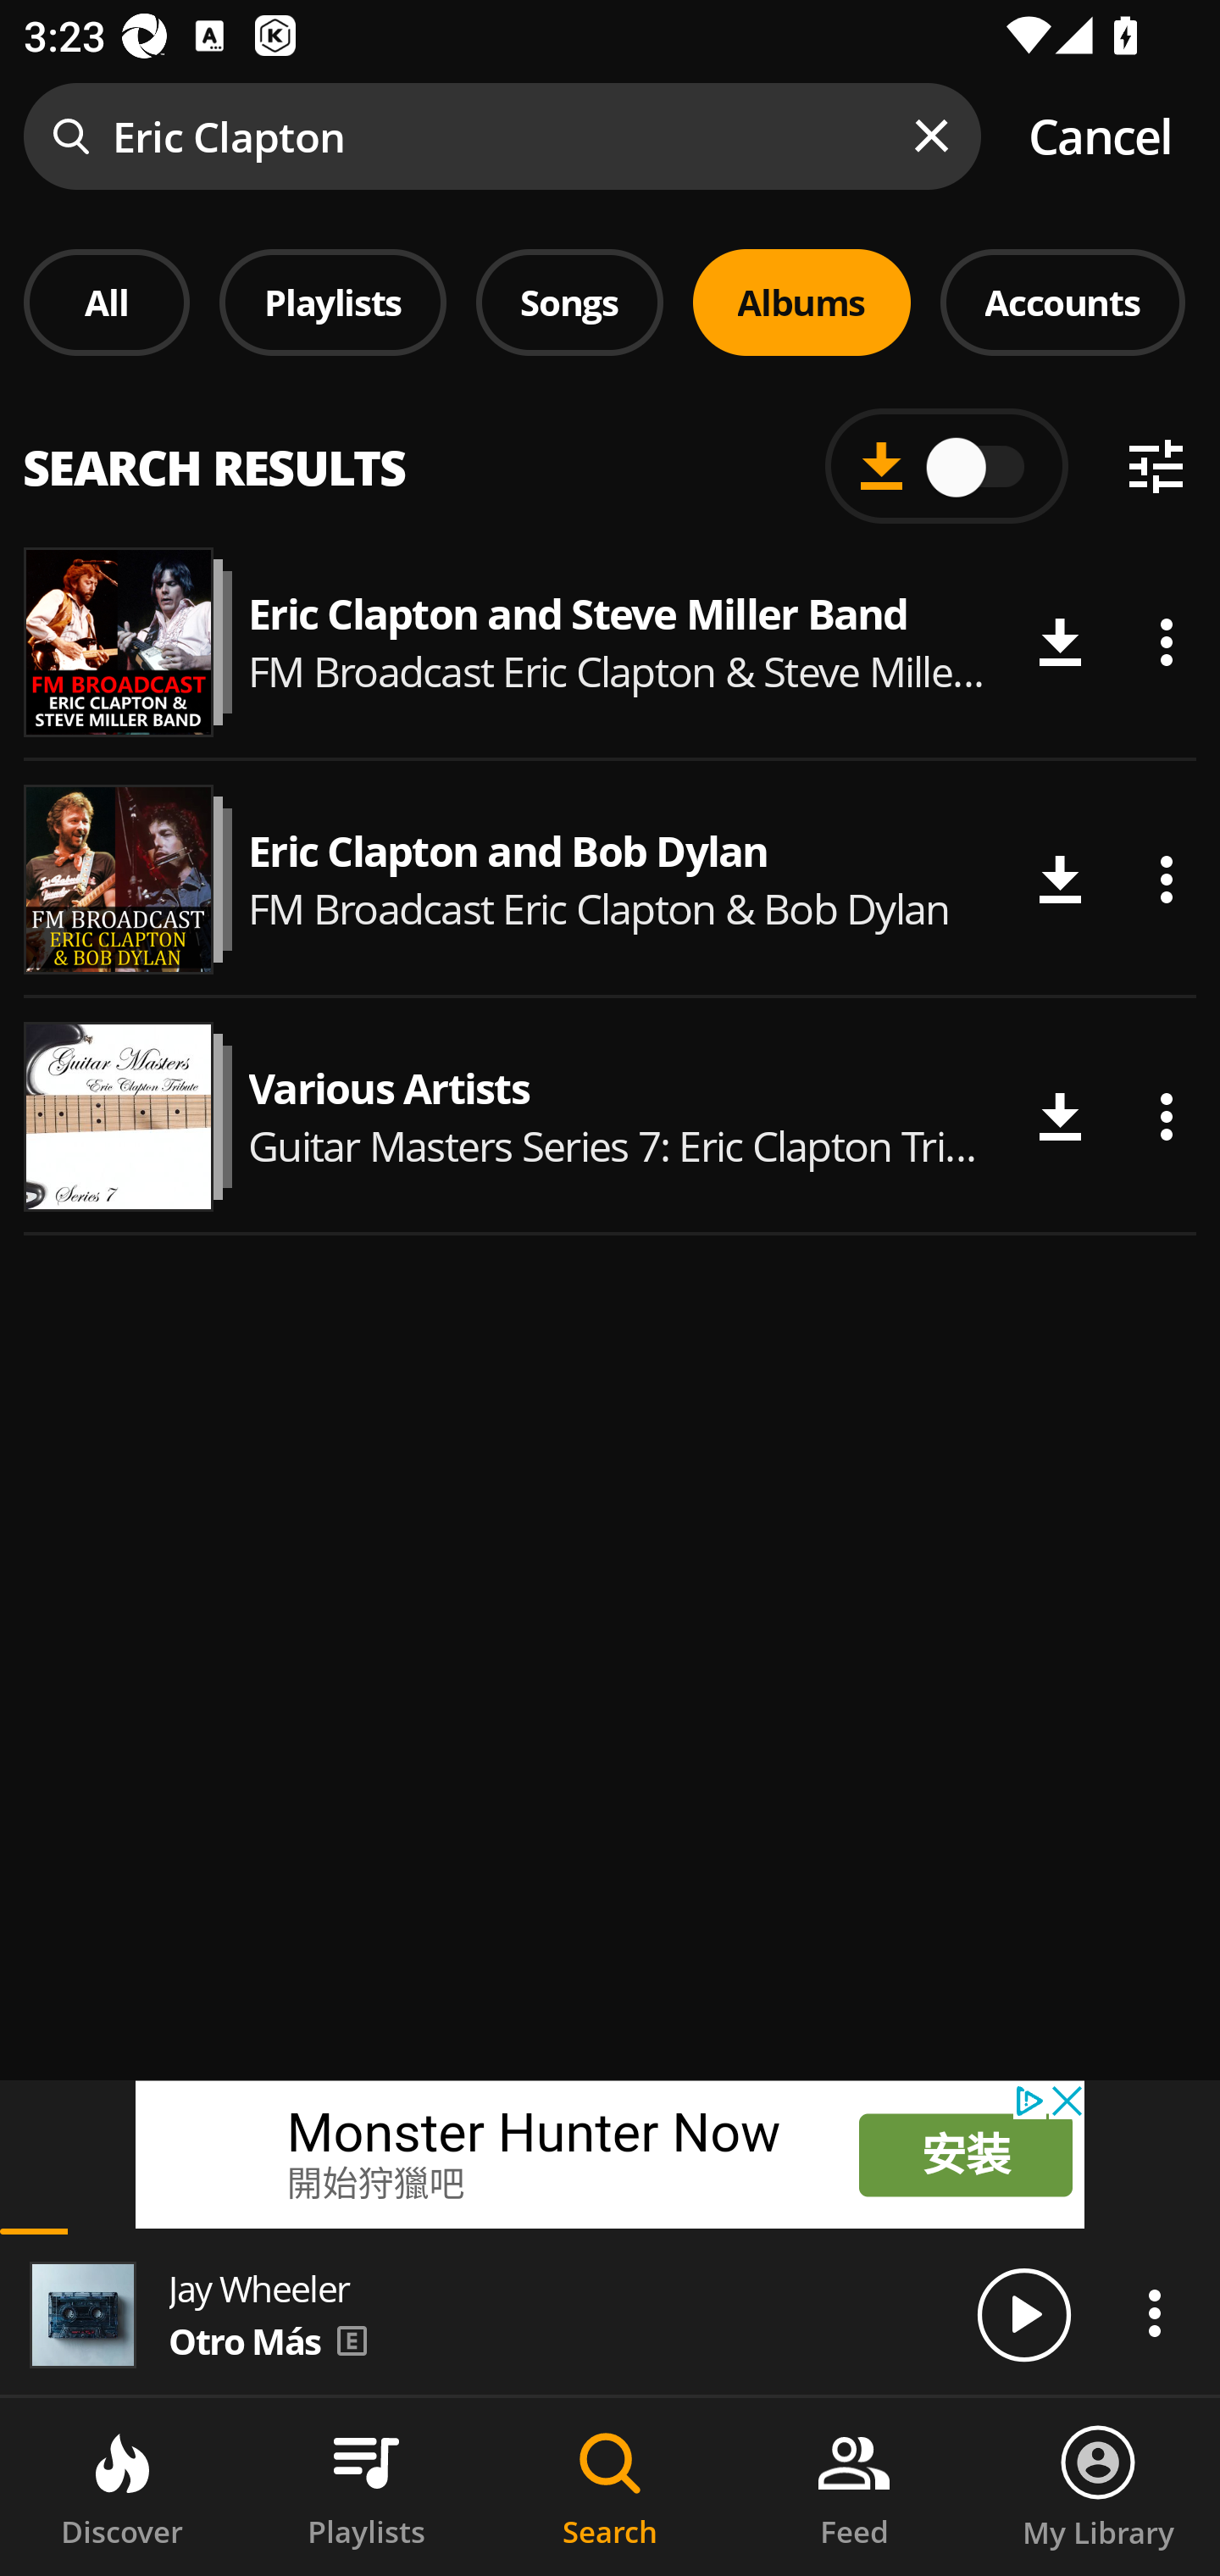  Describe the element at coordinates (366, 2487) in the screenshot. I see `Playlists` at that location.